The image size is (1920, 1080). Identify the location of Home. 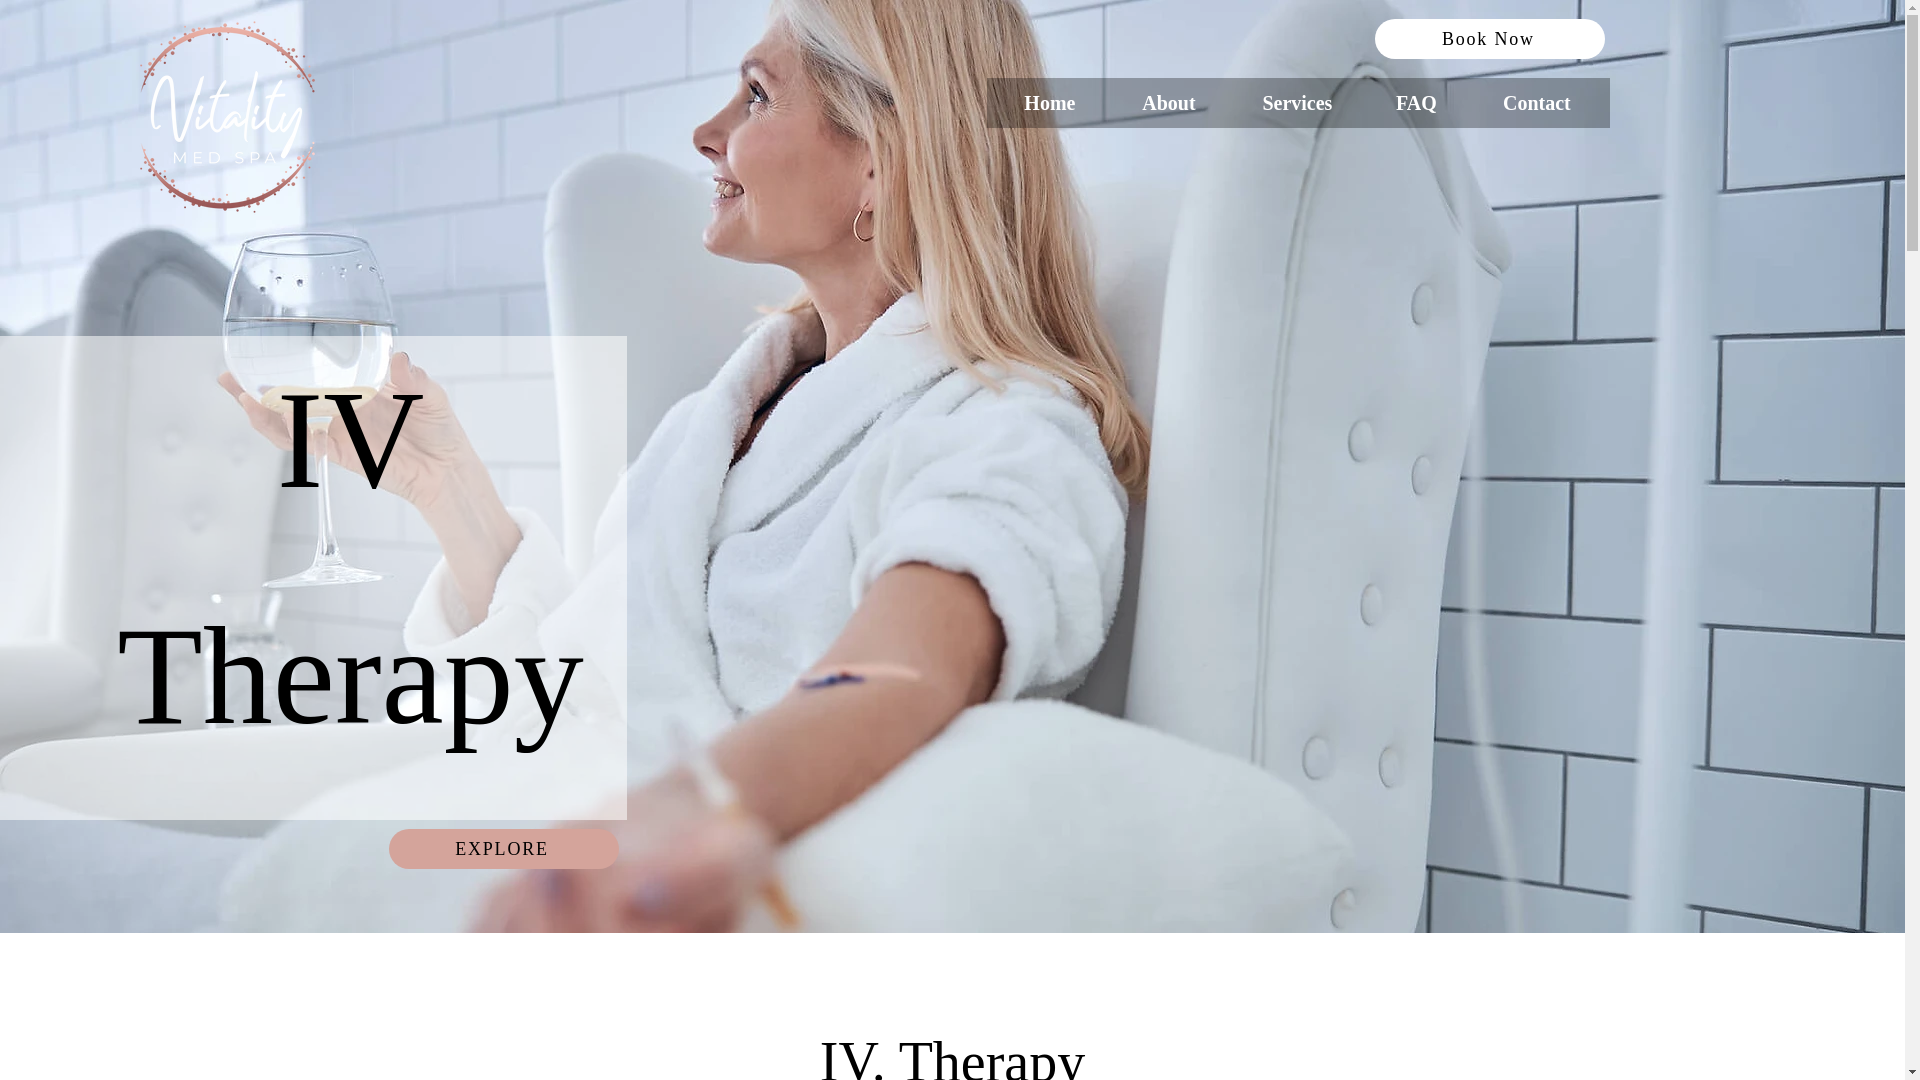
(1050, 103).